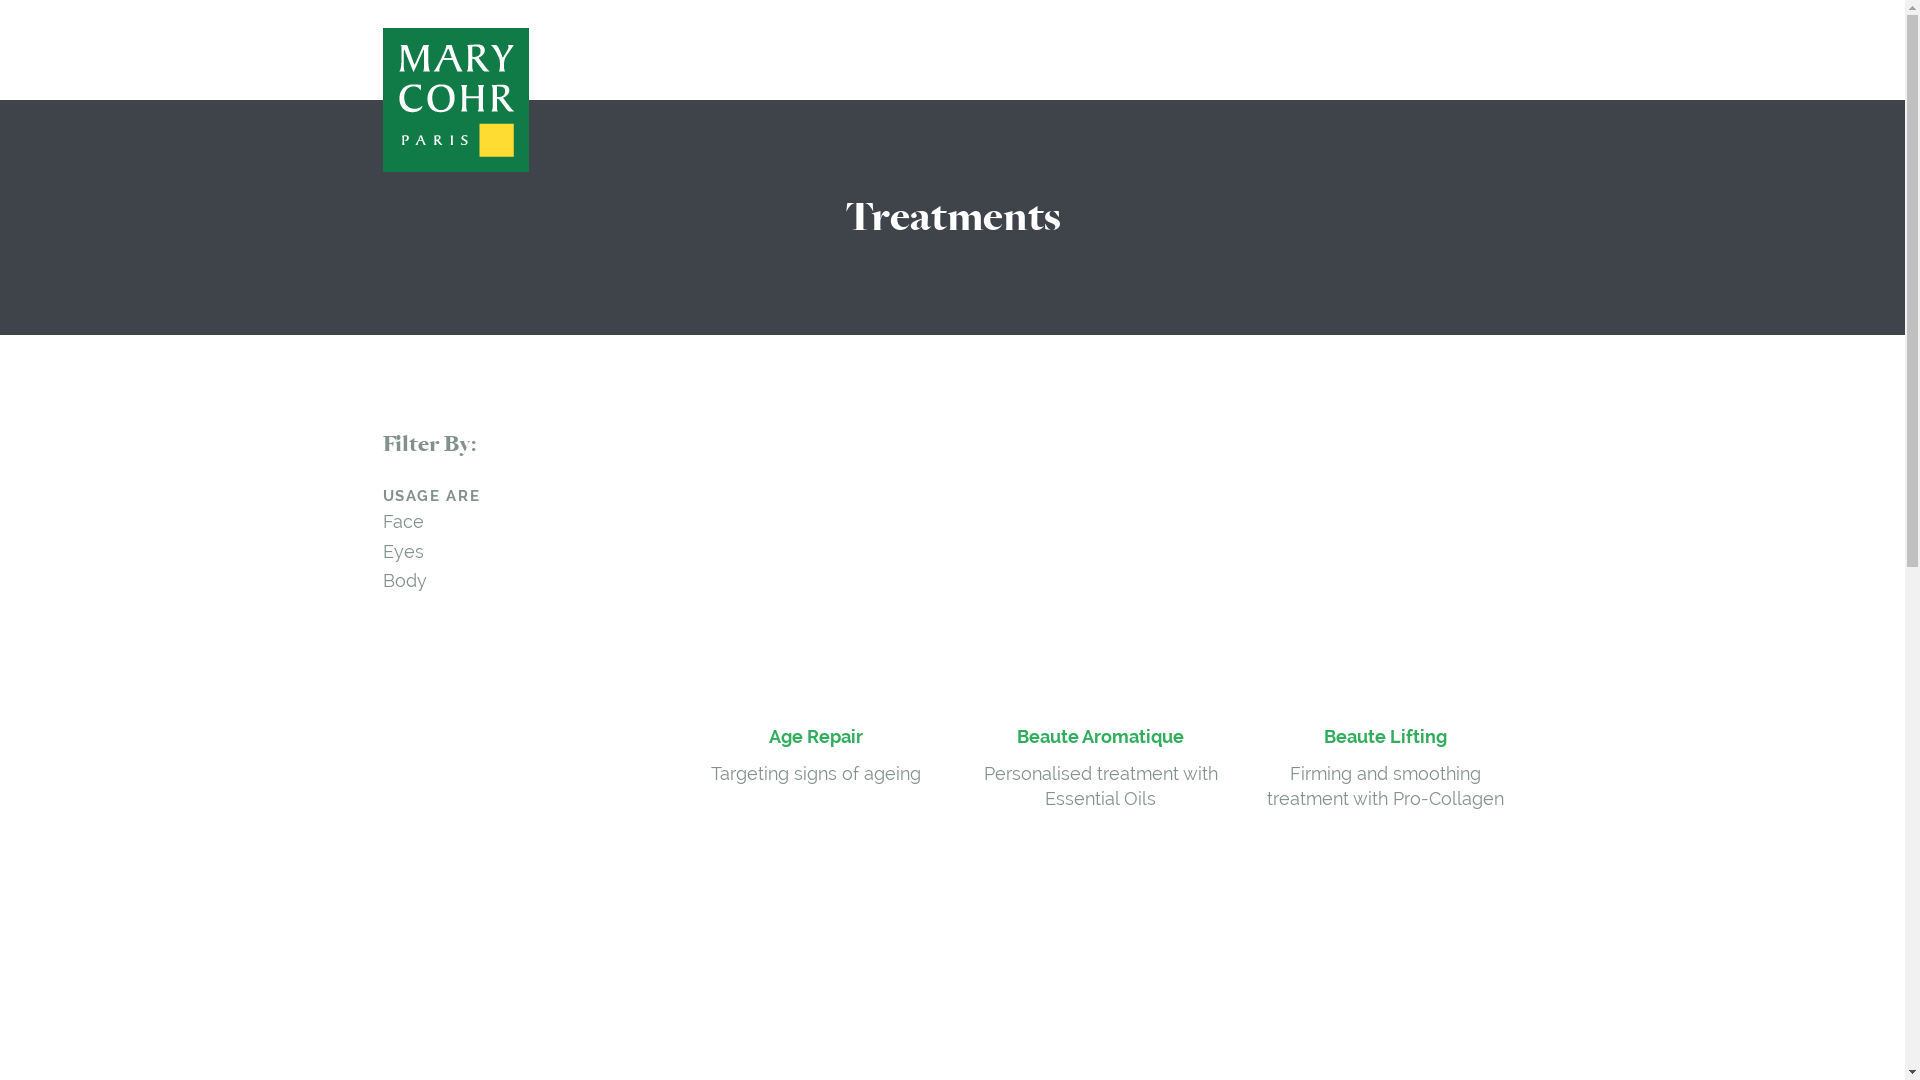  Describe the element at coordinates (816, 608) in the screenshot. I see `Age Repair
Targeting signs of ageing` at that location.